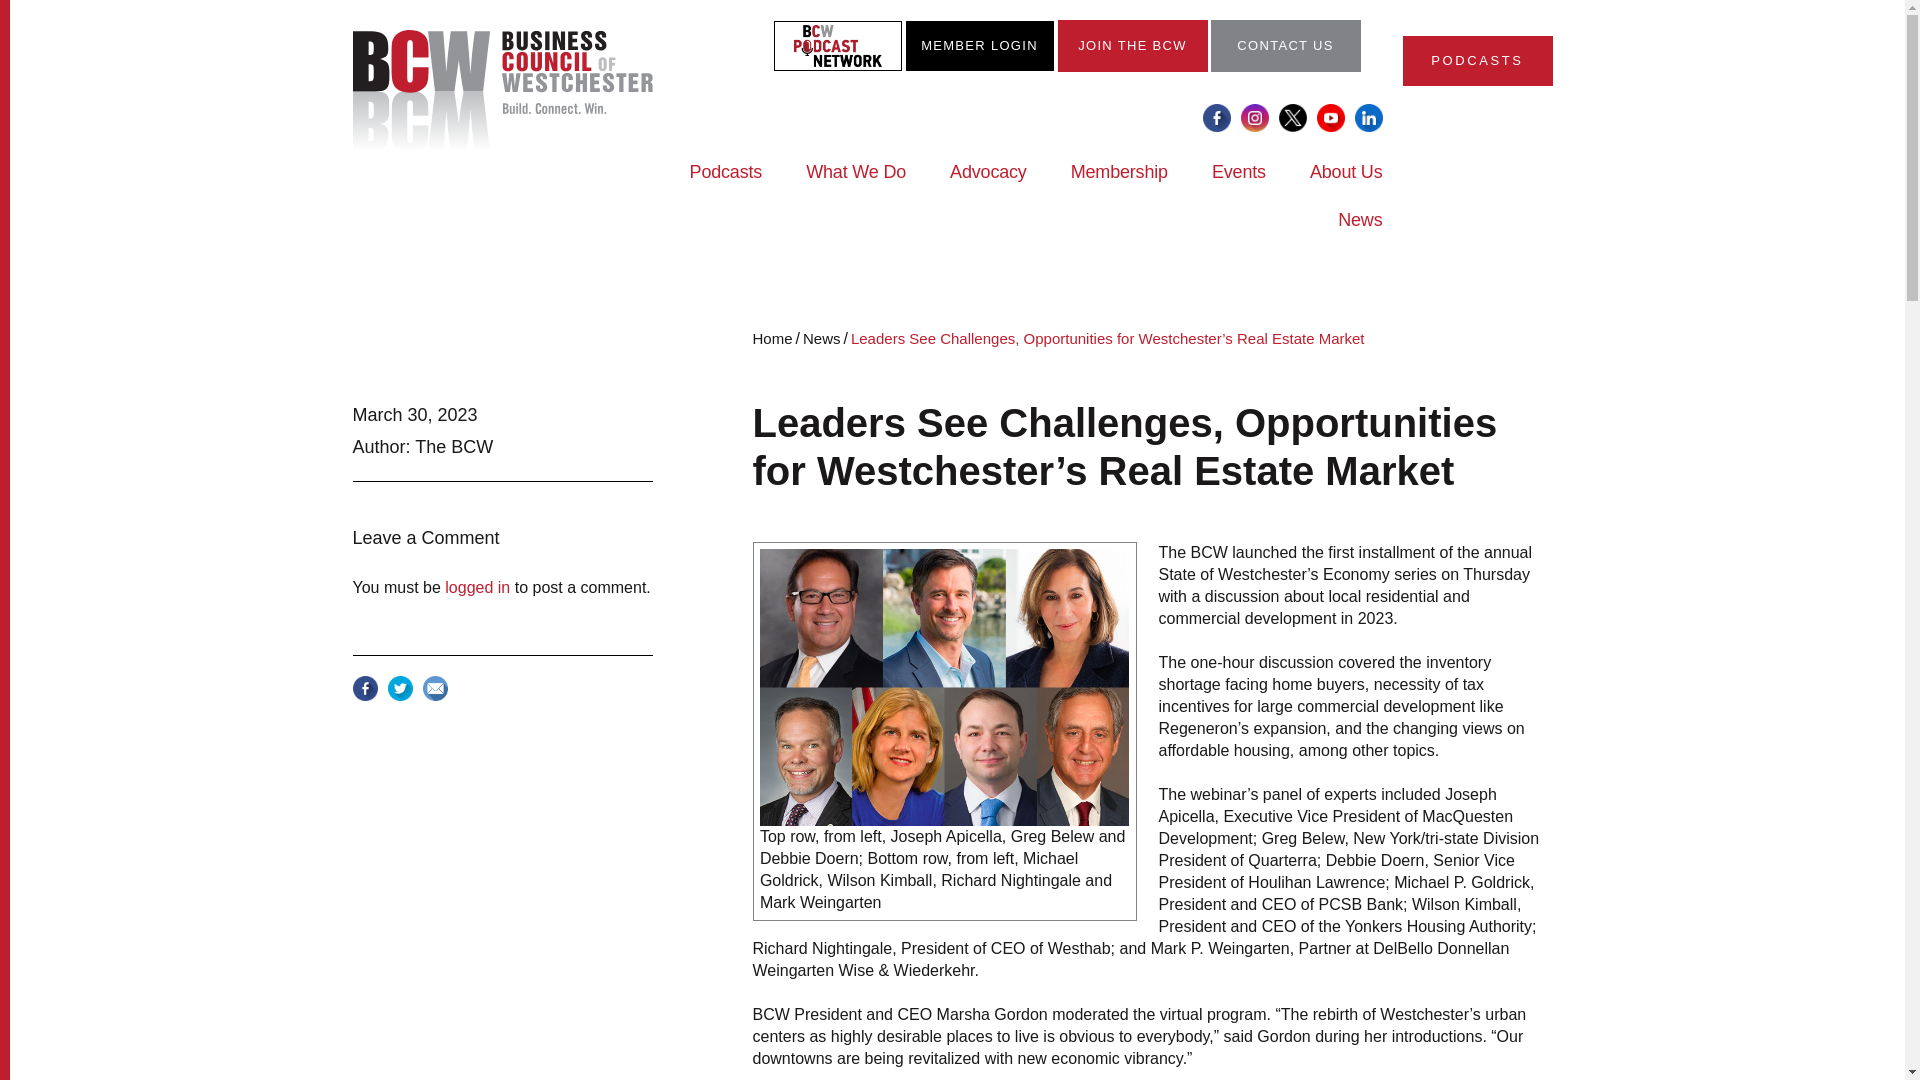 This screenshot has width=1920, height=1080. What do you see at coordinates (856, 184) in the screenshot?
I see `What We Do` at bounding box center [856, 184].